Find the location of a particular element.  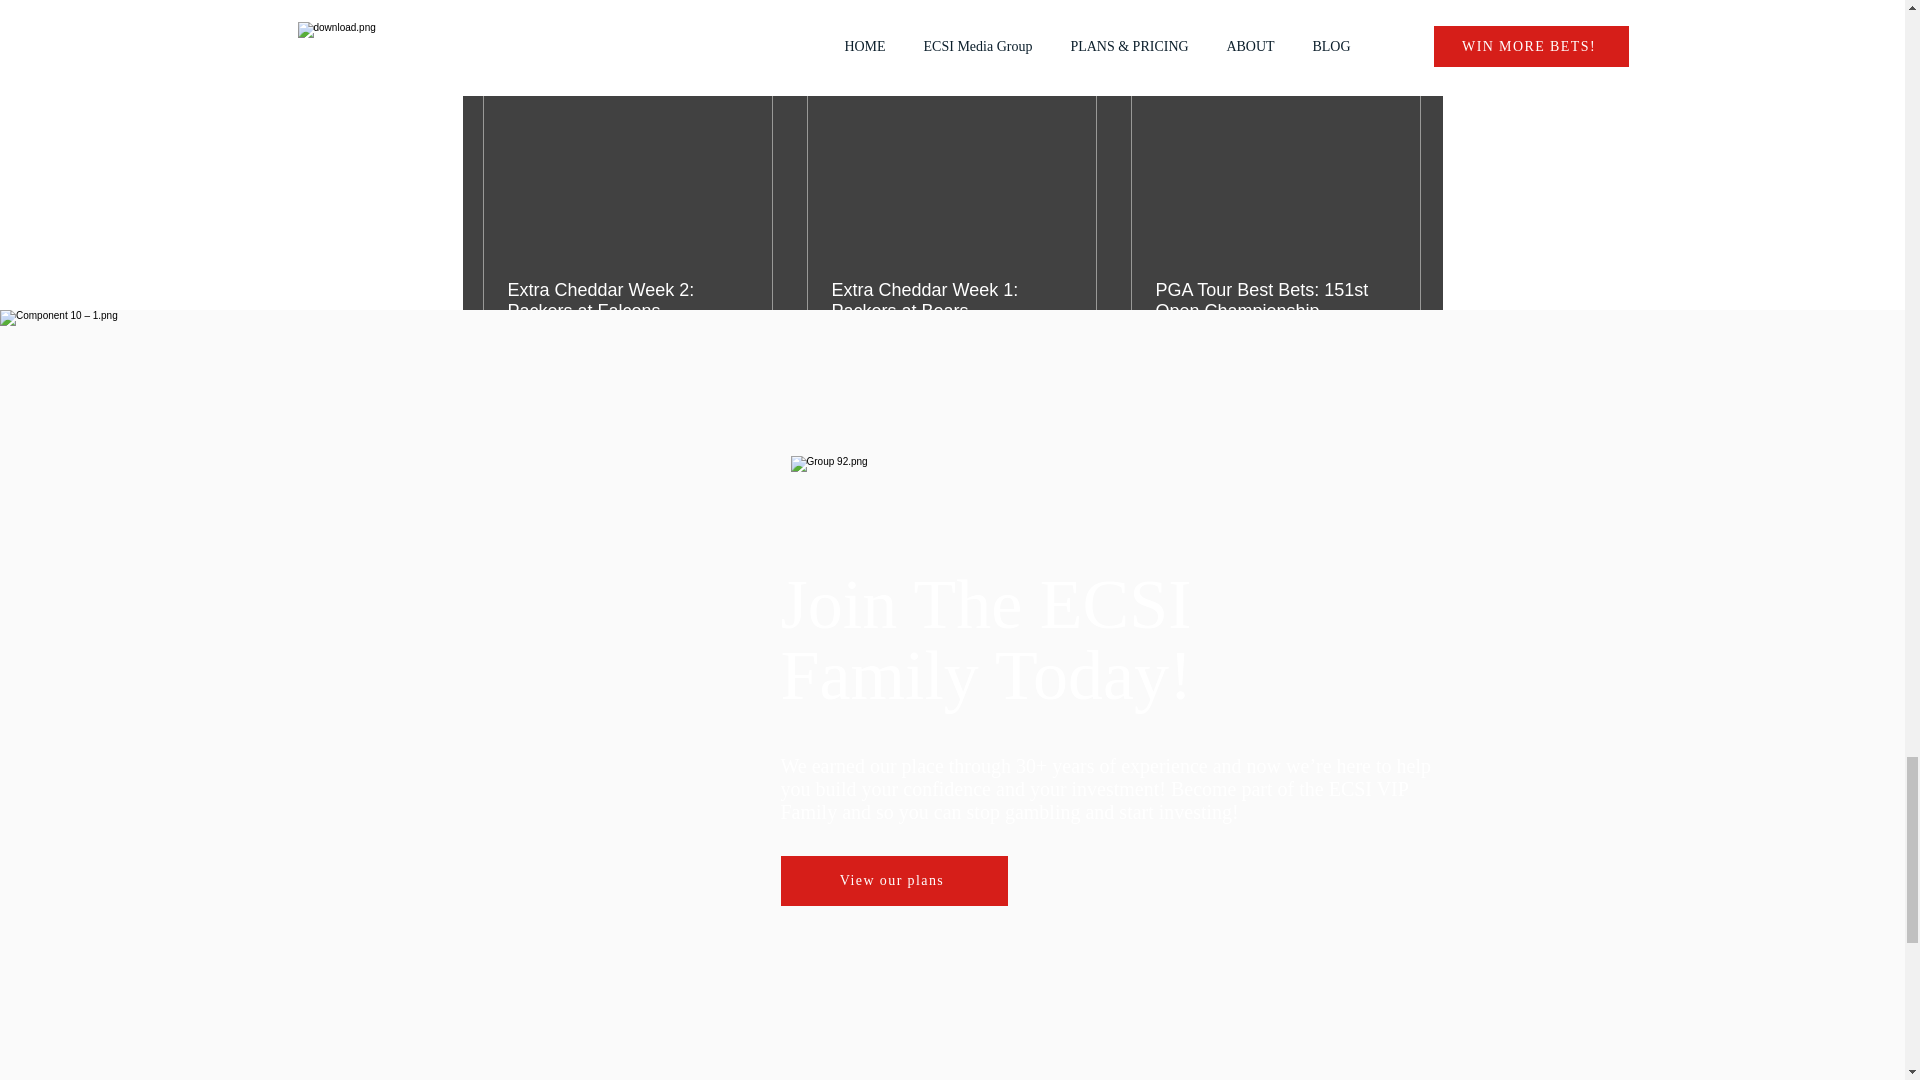

0 is located at coordinates (904, 370).